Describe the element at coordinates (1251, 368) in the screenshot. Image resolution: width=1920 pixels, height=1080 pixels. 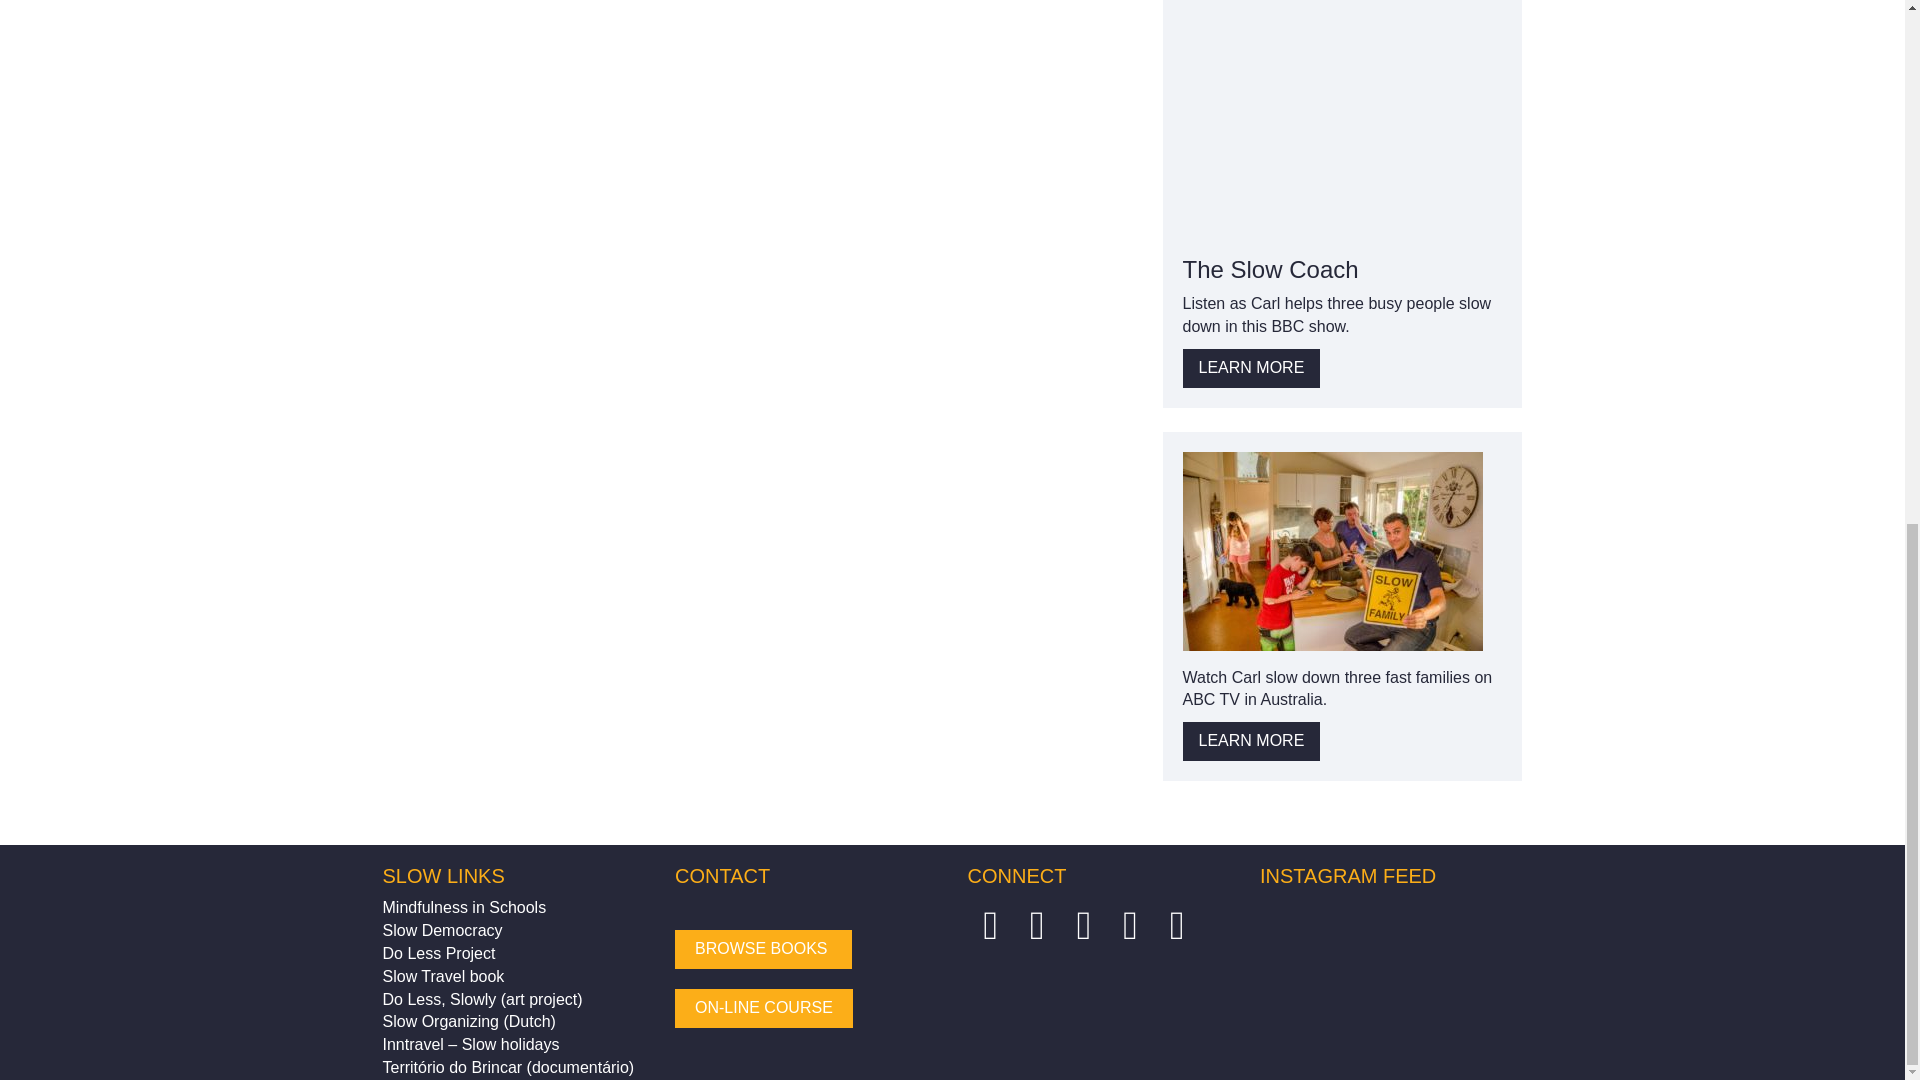
I see `LEARN MORE` at that location.